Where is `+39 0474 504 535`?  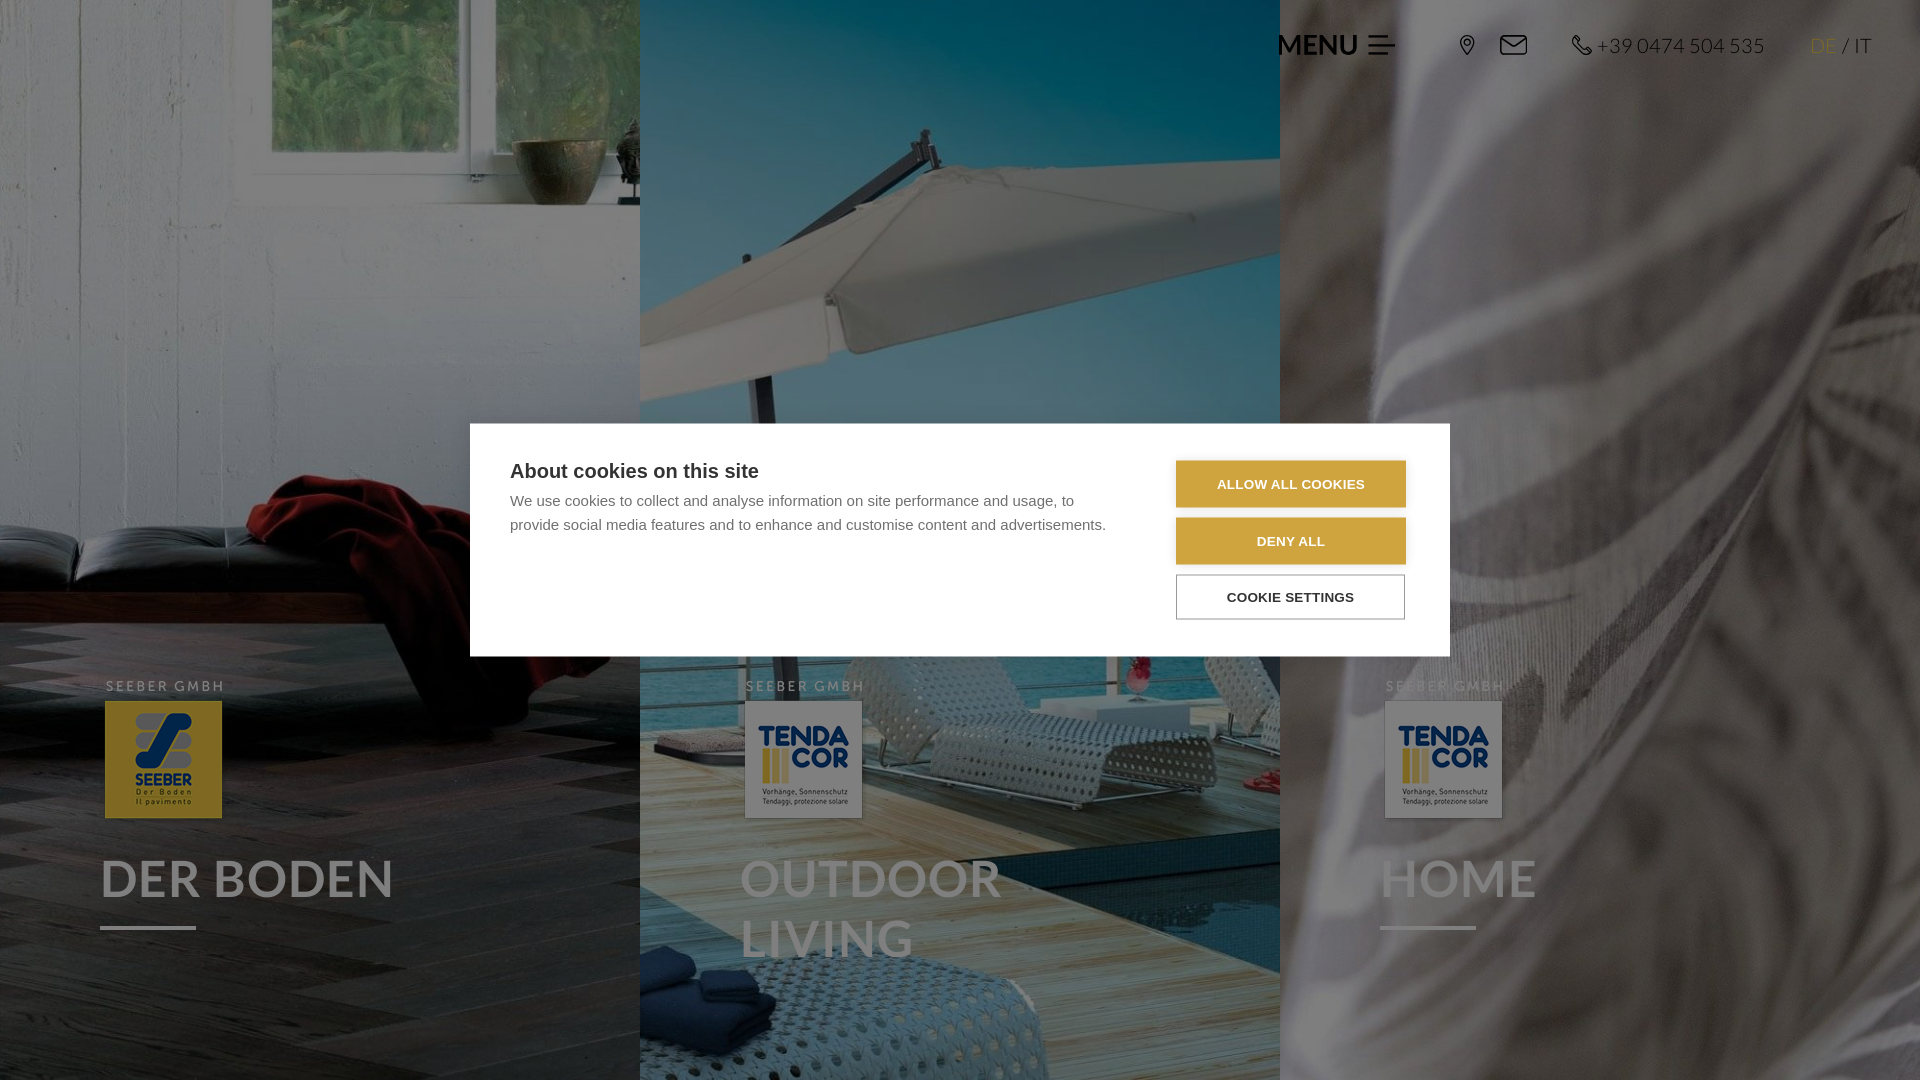 +39 0474 504 535 is located at coordinates (1668, 45).